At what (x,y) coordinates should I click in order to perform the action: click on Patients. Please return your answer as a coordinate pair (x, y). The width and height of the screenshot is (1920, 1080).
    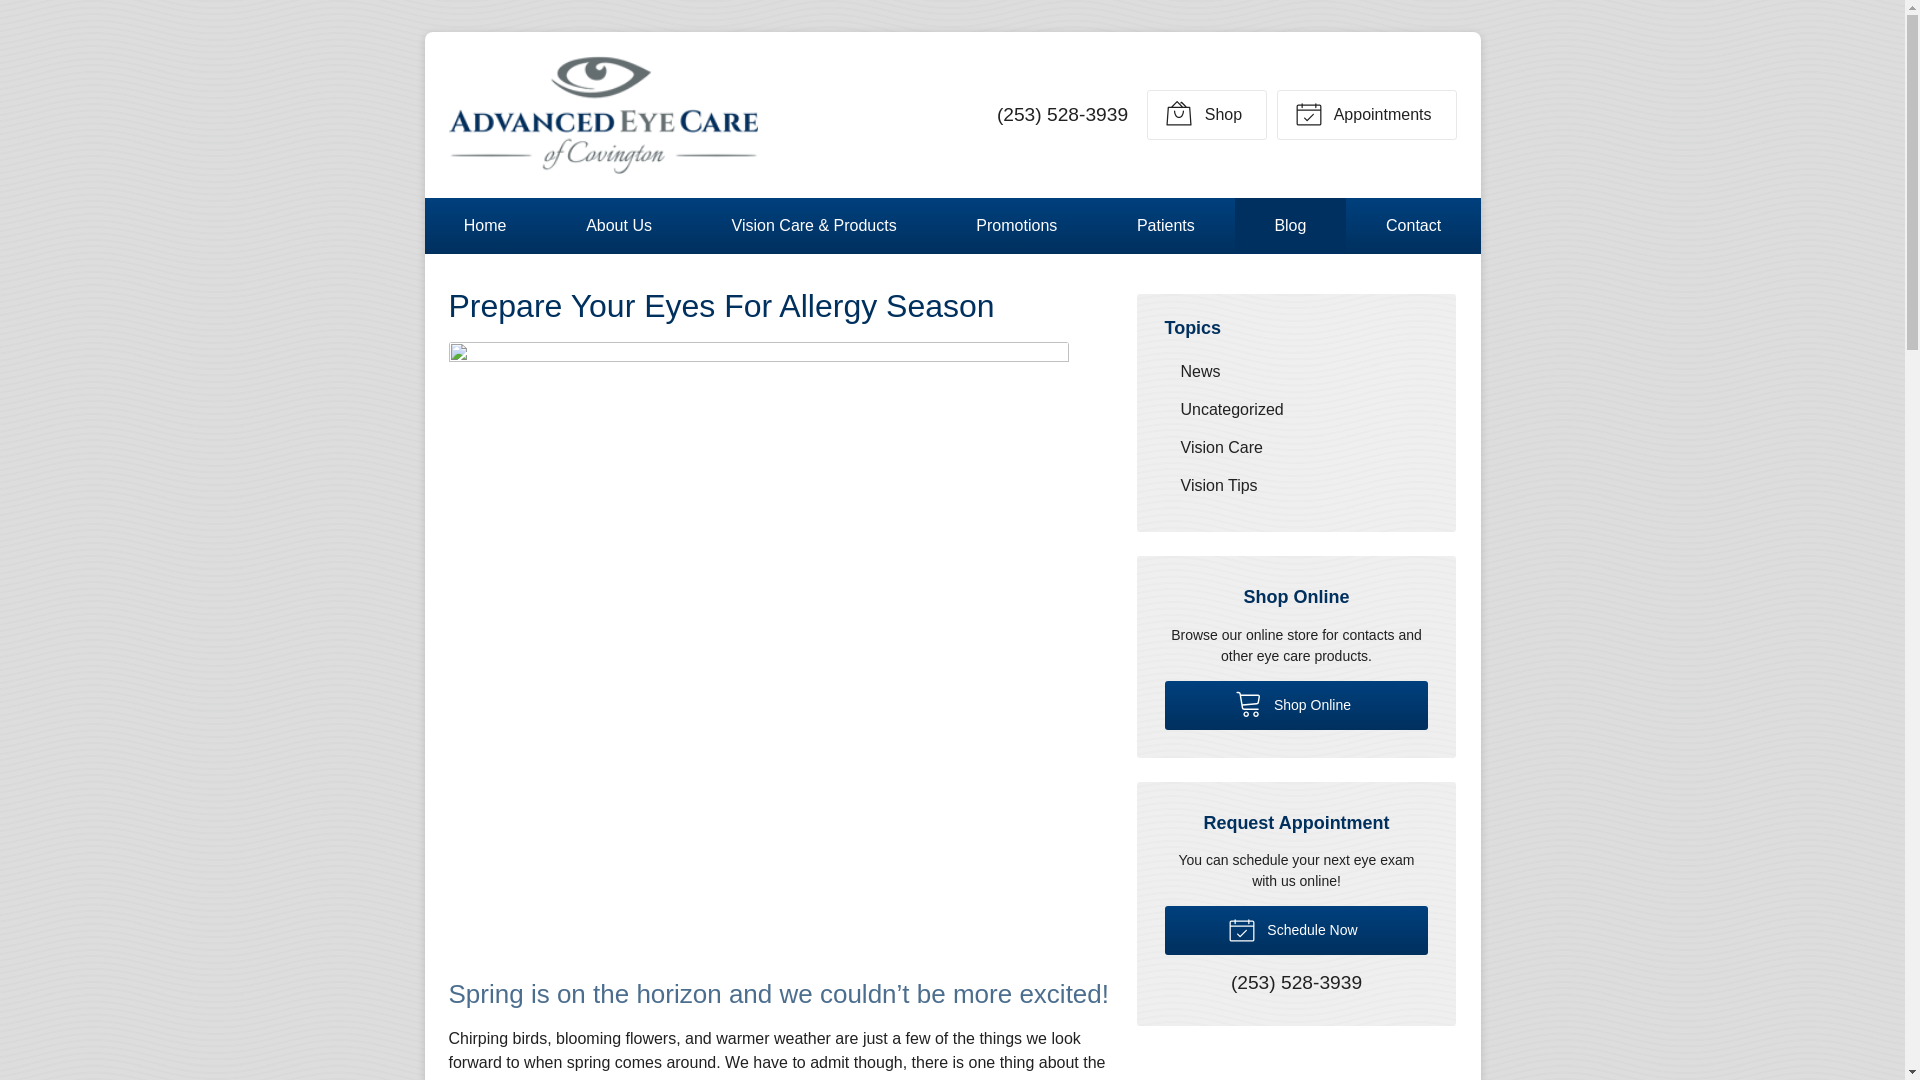
    Looking at the image, I should click on (1166, 225).